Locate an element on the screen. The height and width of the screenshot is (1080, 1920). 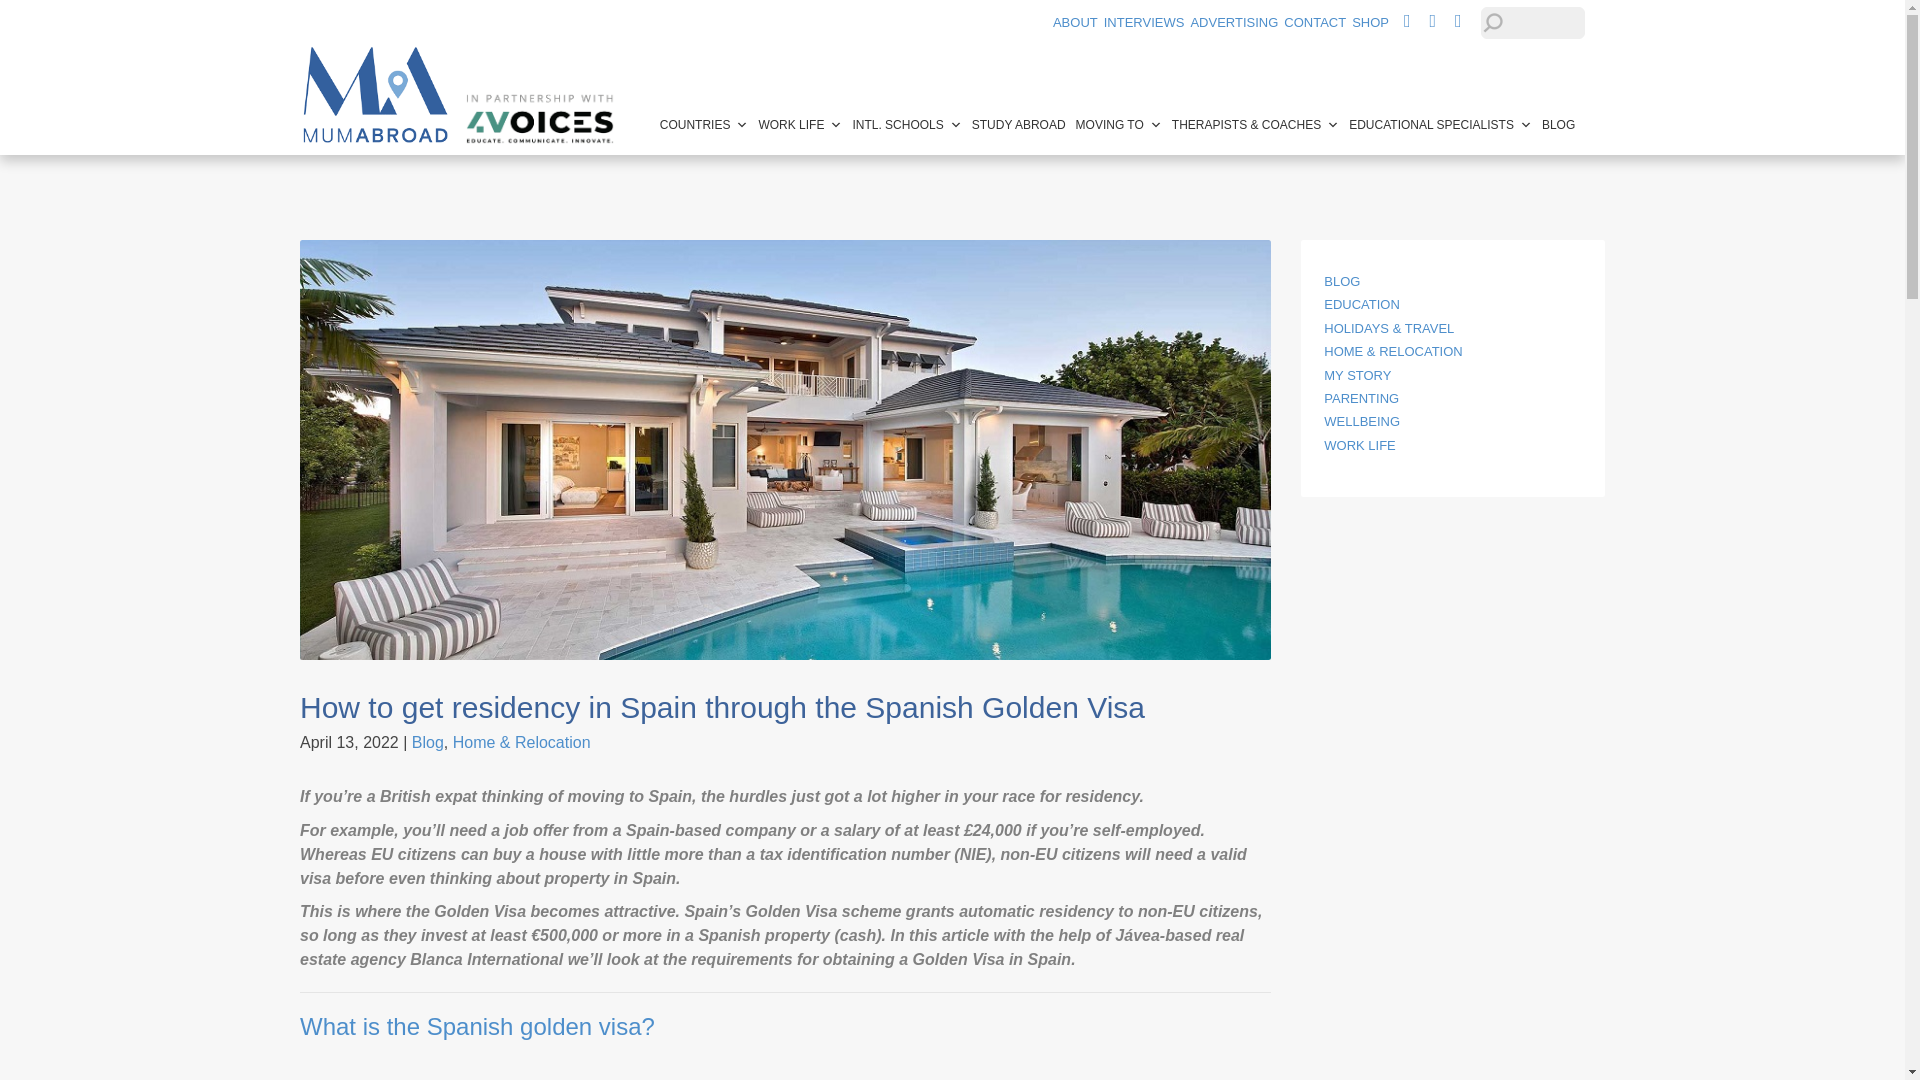
ABOUT is located at coordinates (1075, 22).